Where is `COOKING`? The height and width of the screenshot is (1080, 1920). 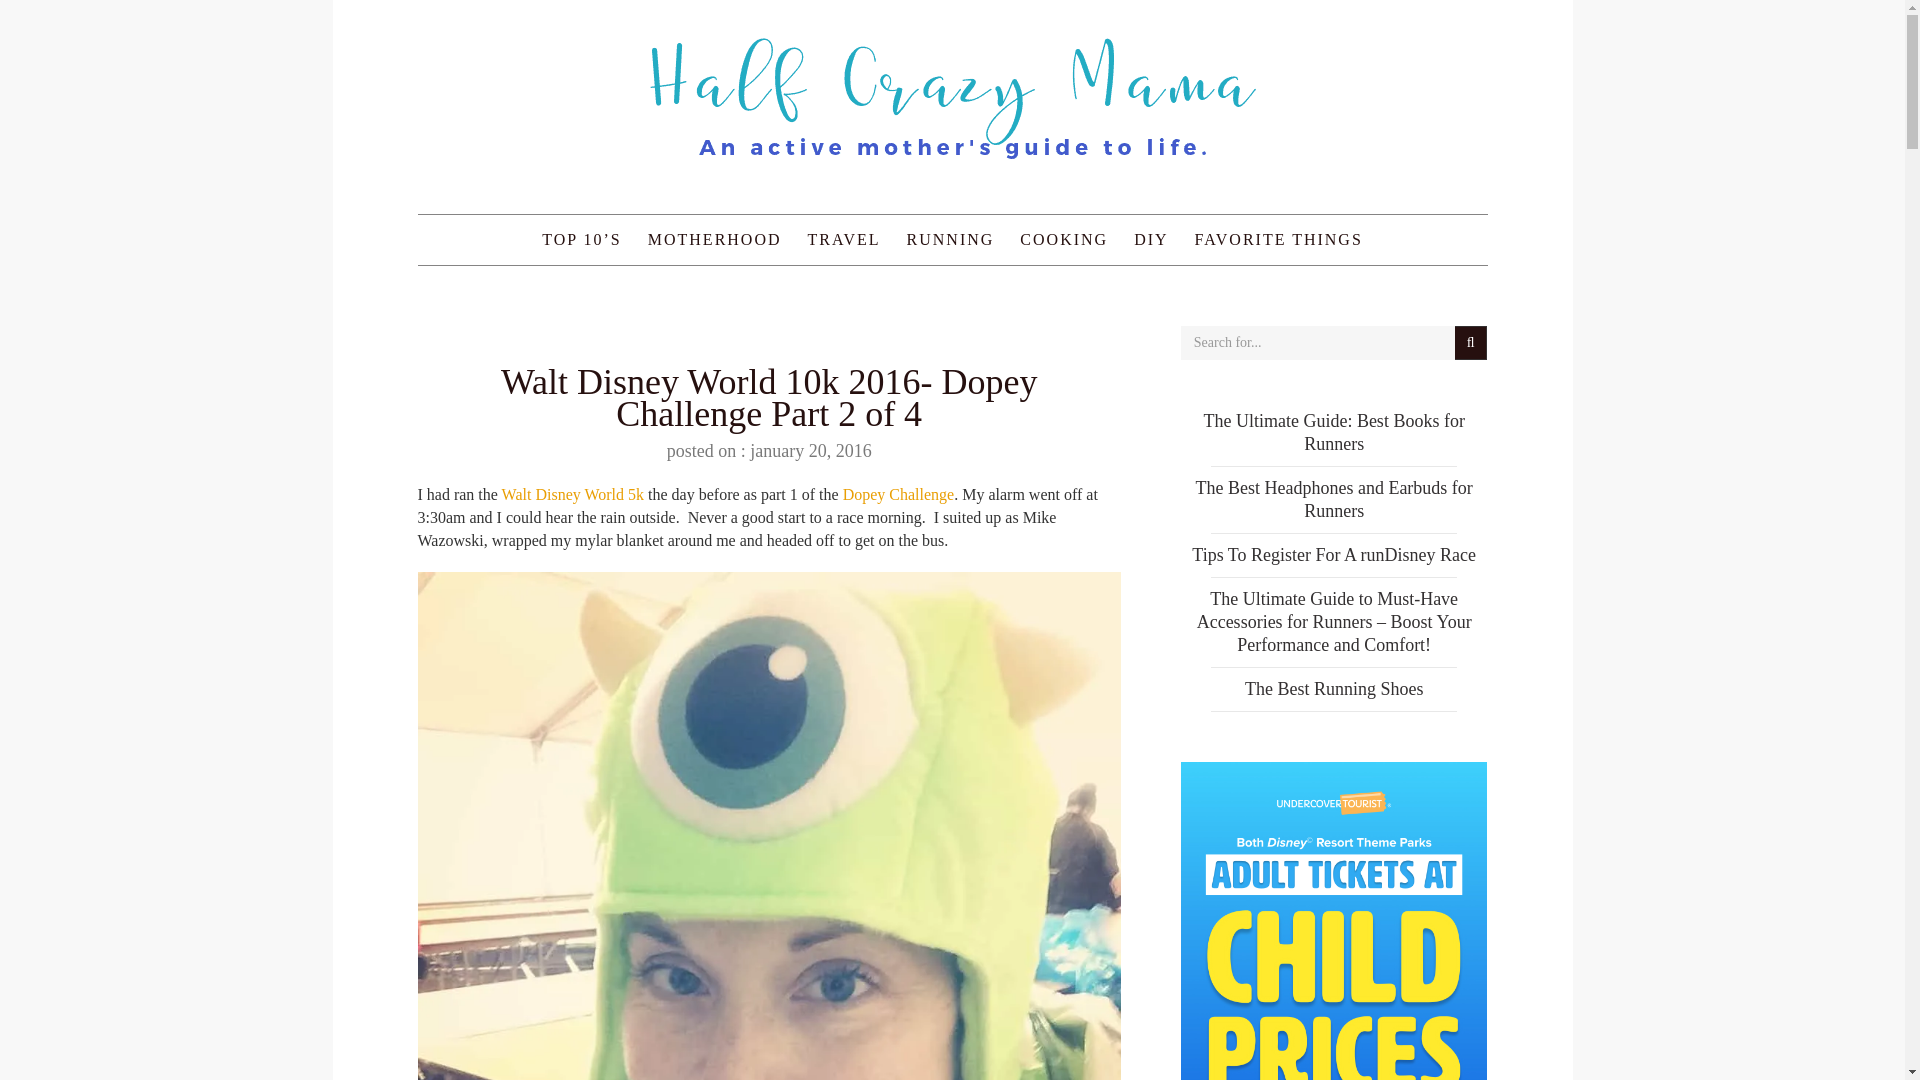 COOKING is located at coordinates (1064, 239).